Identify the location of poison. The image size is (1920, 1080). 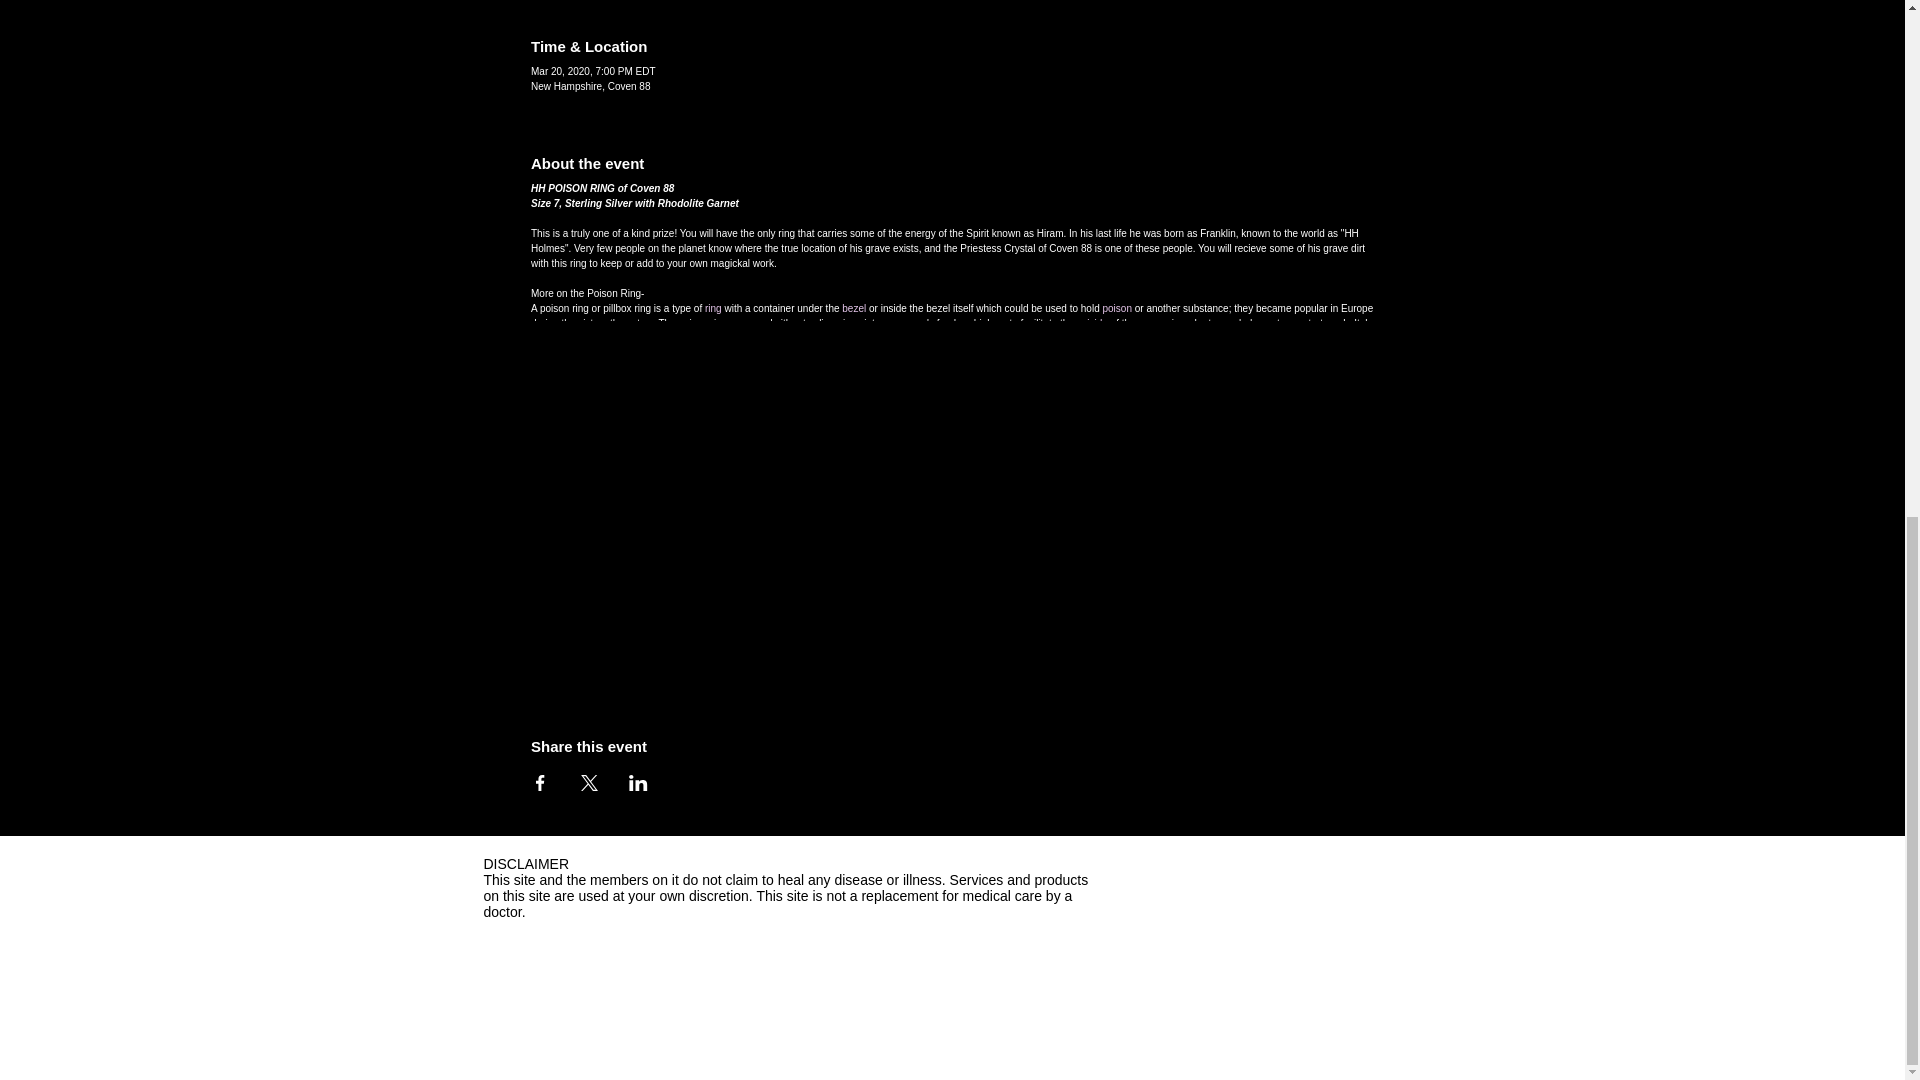
(1116, 308).